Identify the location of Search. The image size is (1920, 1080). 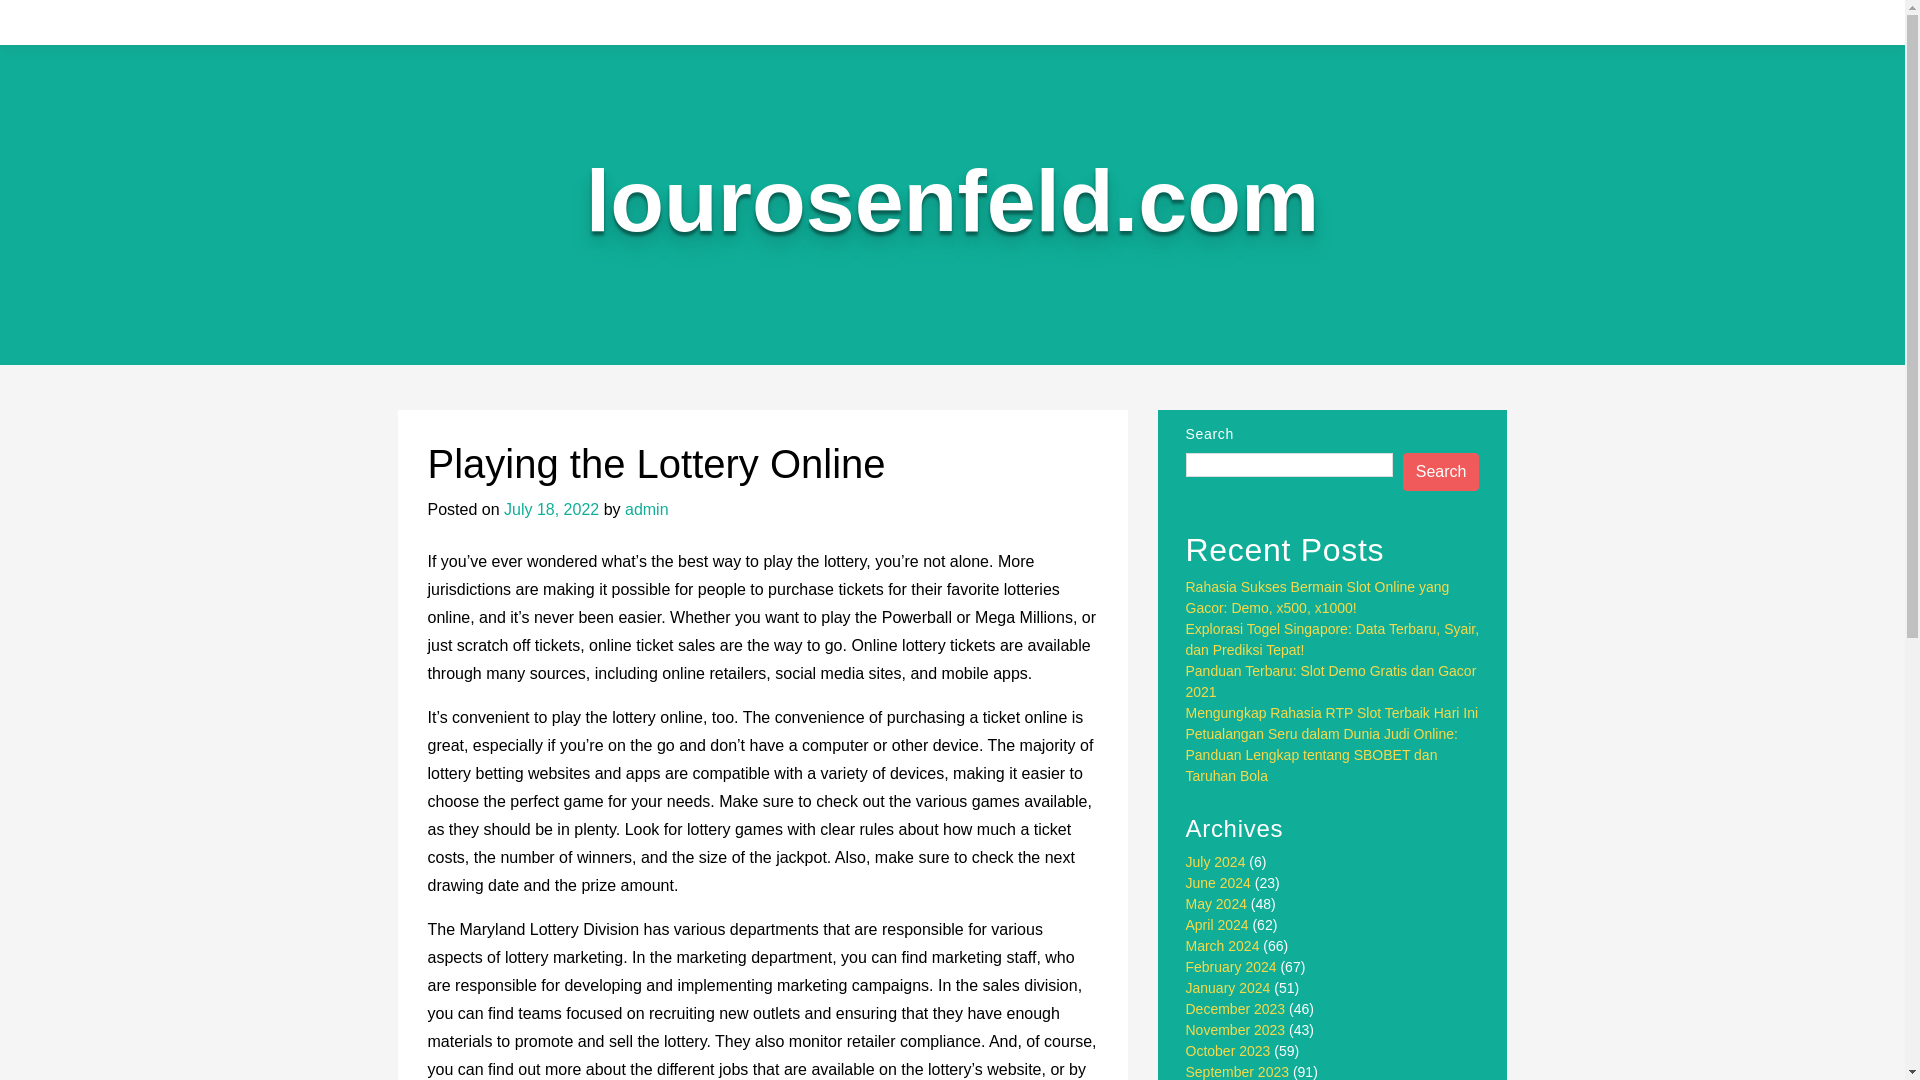
(1442, 472).